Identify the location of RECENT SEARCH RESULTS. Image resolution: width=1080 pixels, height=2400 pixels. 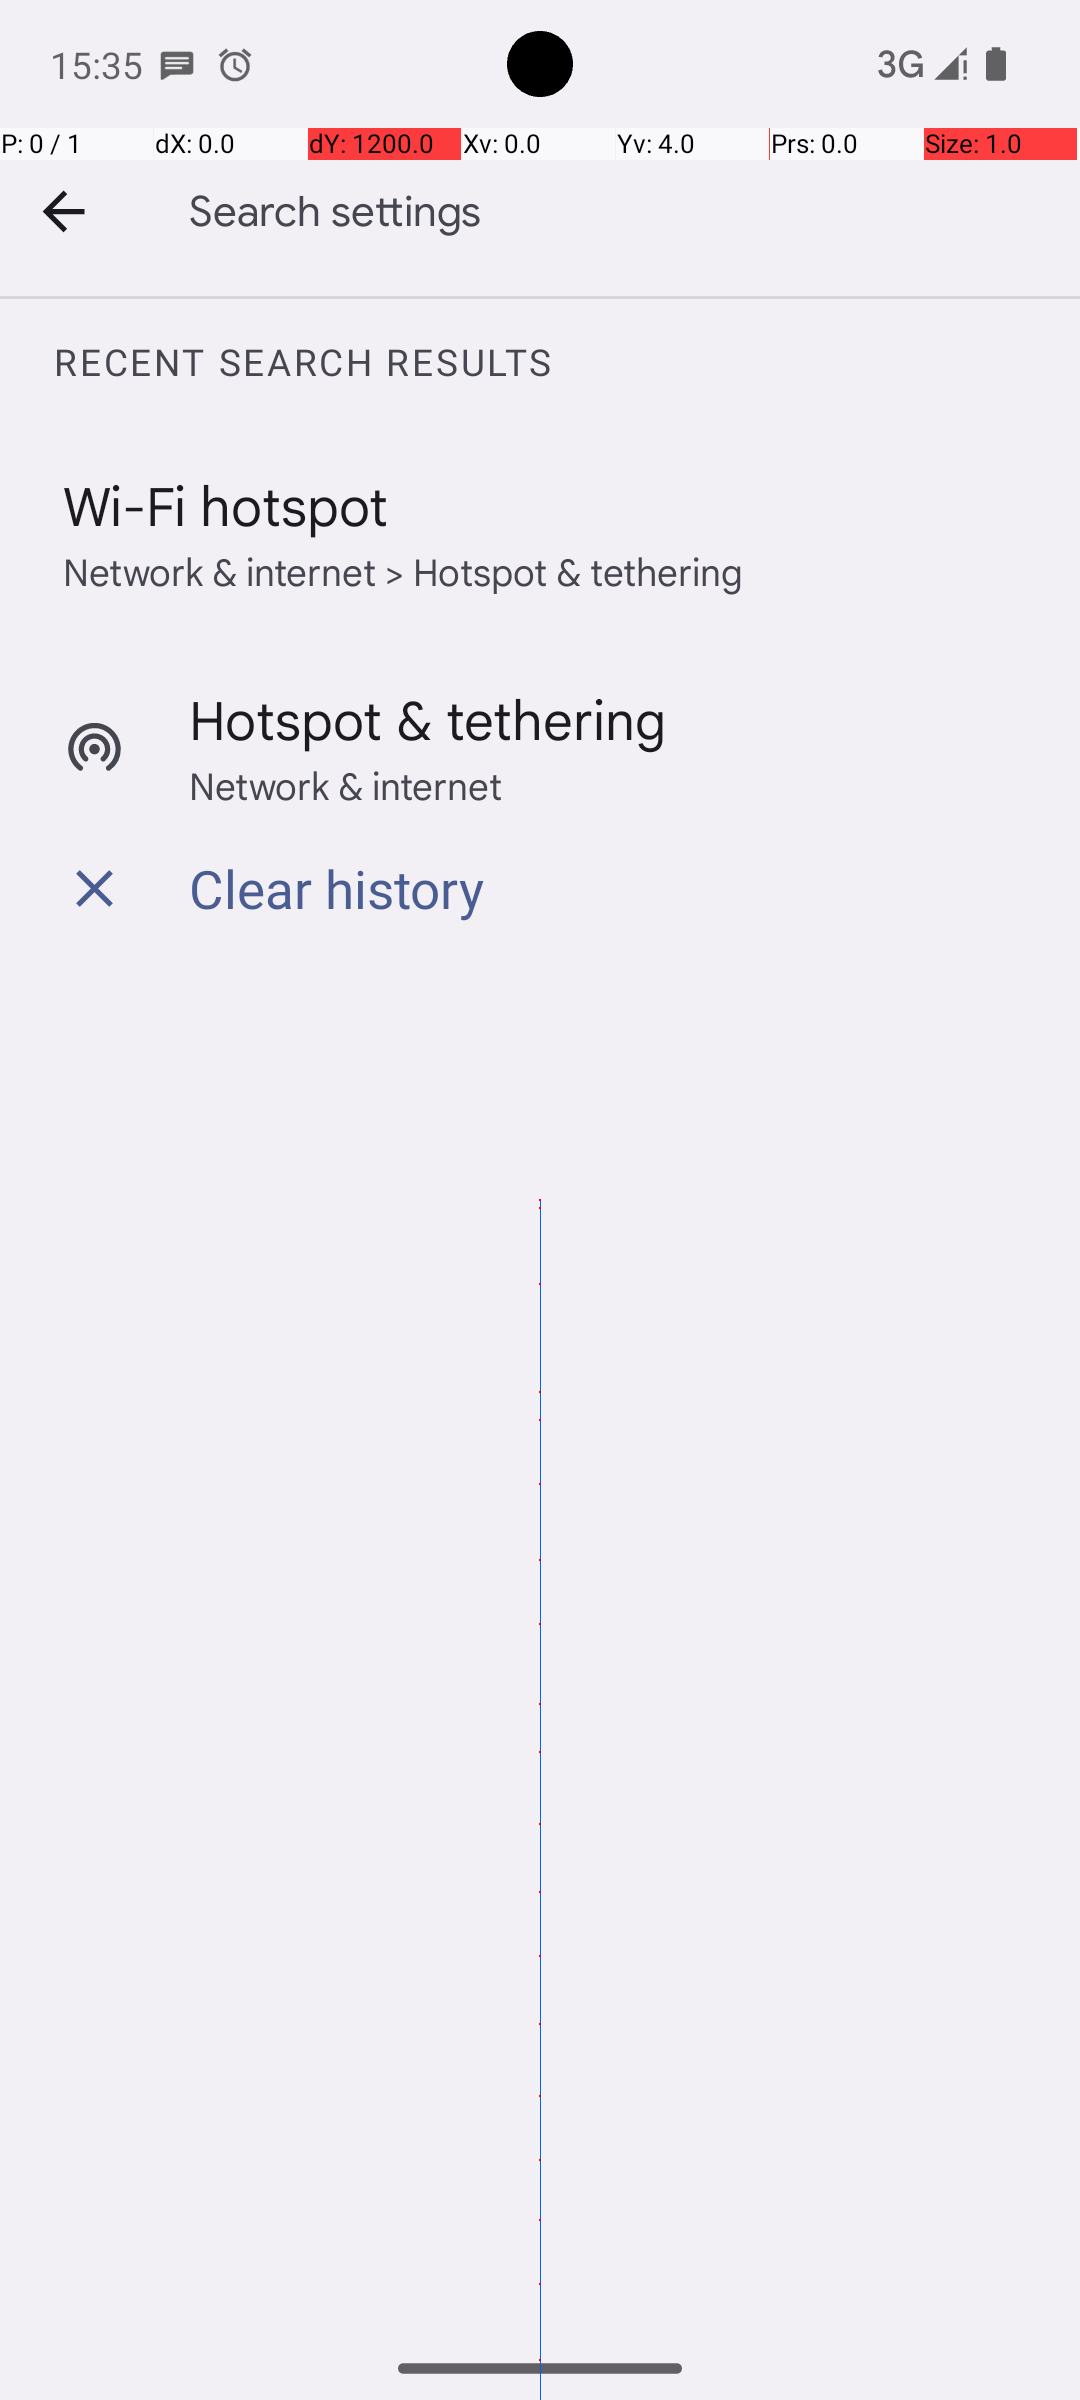
(566, 362).